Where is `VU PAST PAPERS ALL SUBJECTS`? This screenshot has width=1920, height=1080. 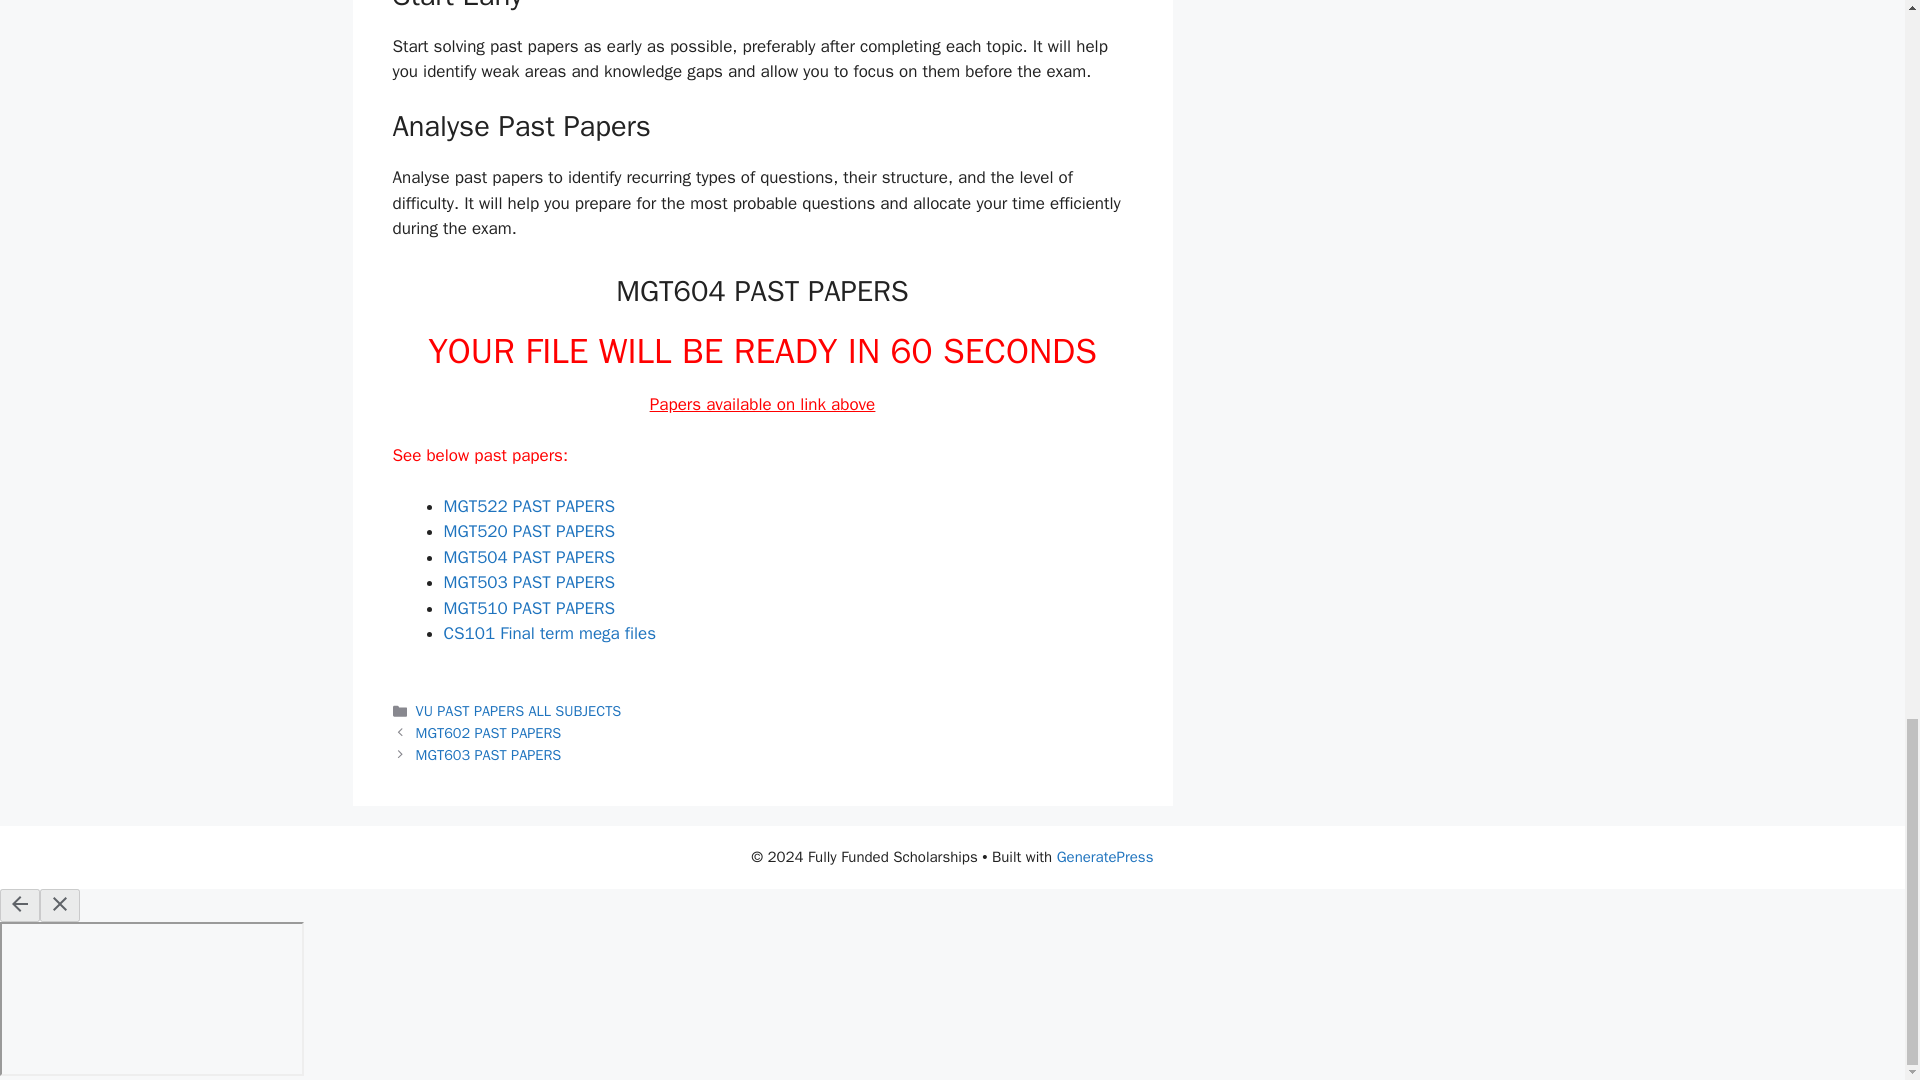
VU PAST PAPERS ALL SUBJECTS is located at coordinates (519, 711).